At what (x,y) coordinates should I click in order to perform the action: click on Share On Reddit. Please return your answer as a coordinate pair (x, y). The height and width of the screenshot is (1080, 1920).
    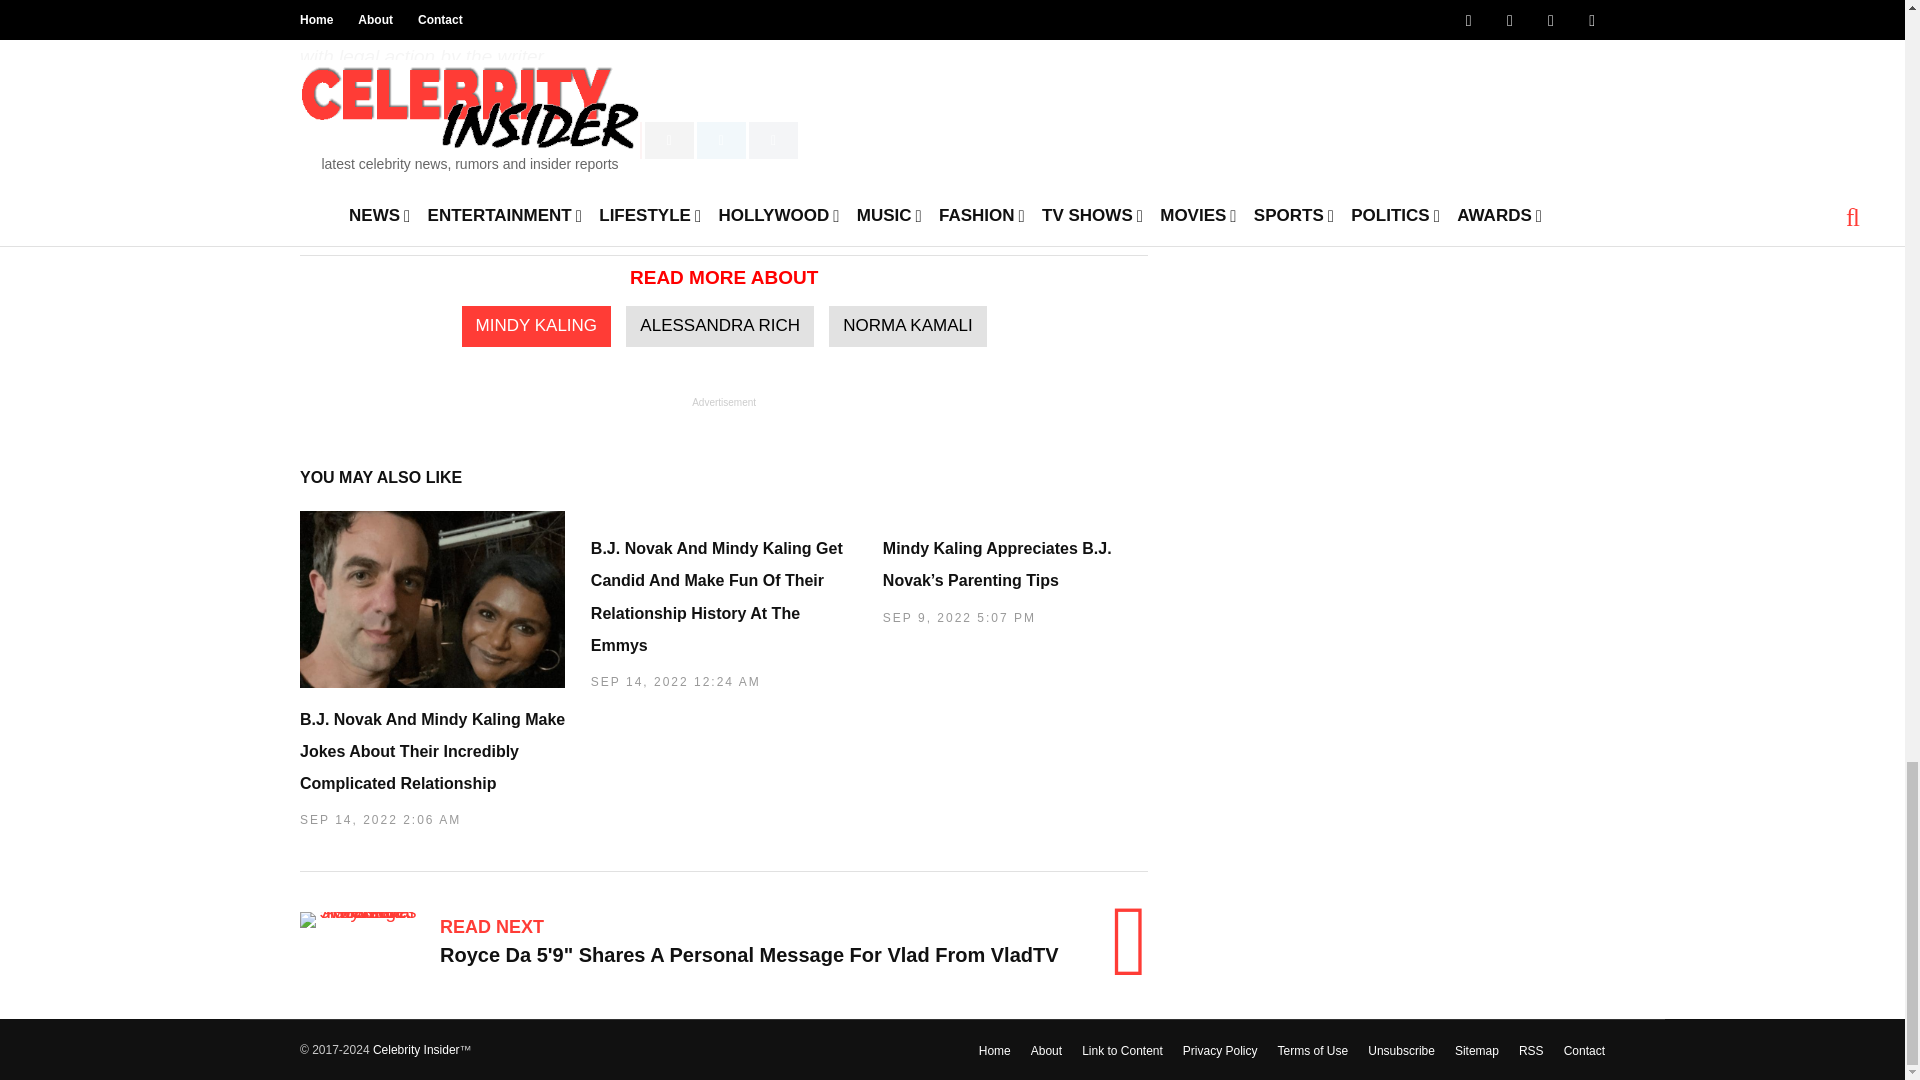
    Looking at the image, I should click on (669, 140).